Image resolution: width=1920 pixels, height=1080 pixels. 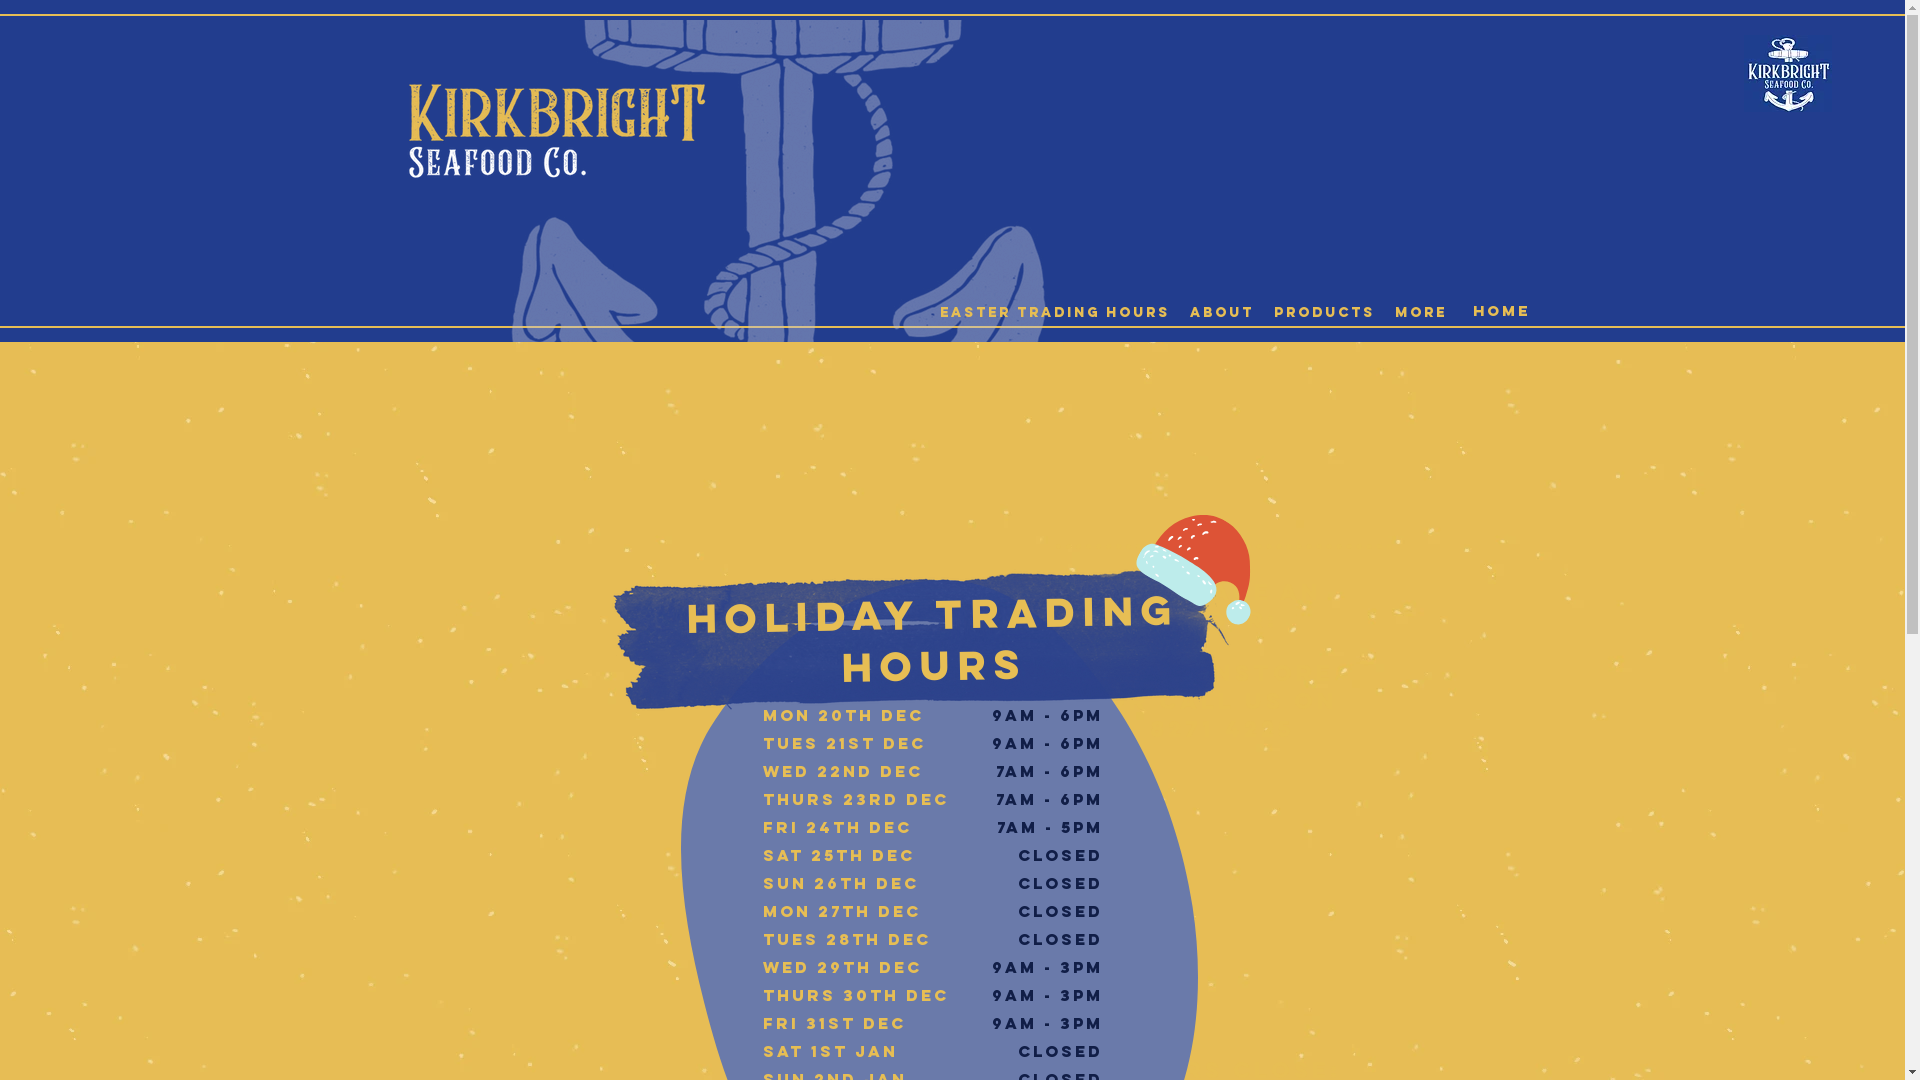 I want to click on Products, so click(x=1324, y=312).